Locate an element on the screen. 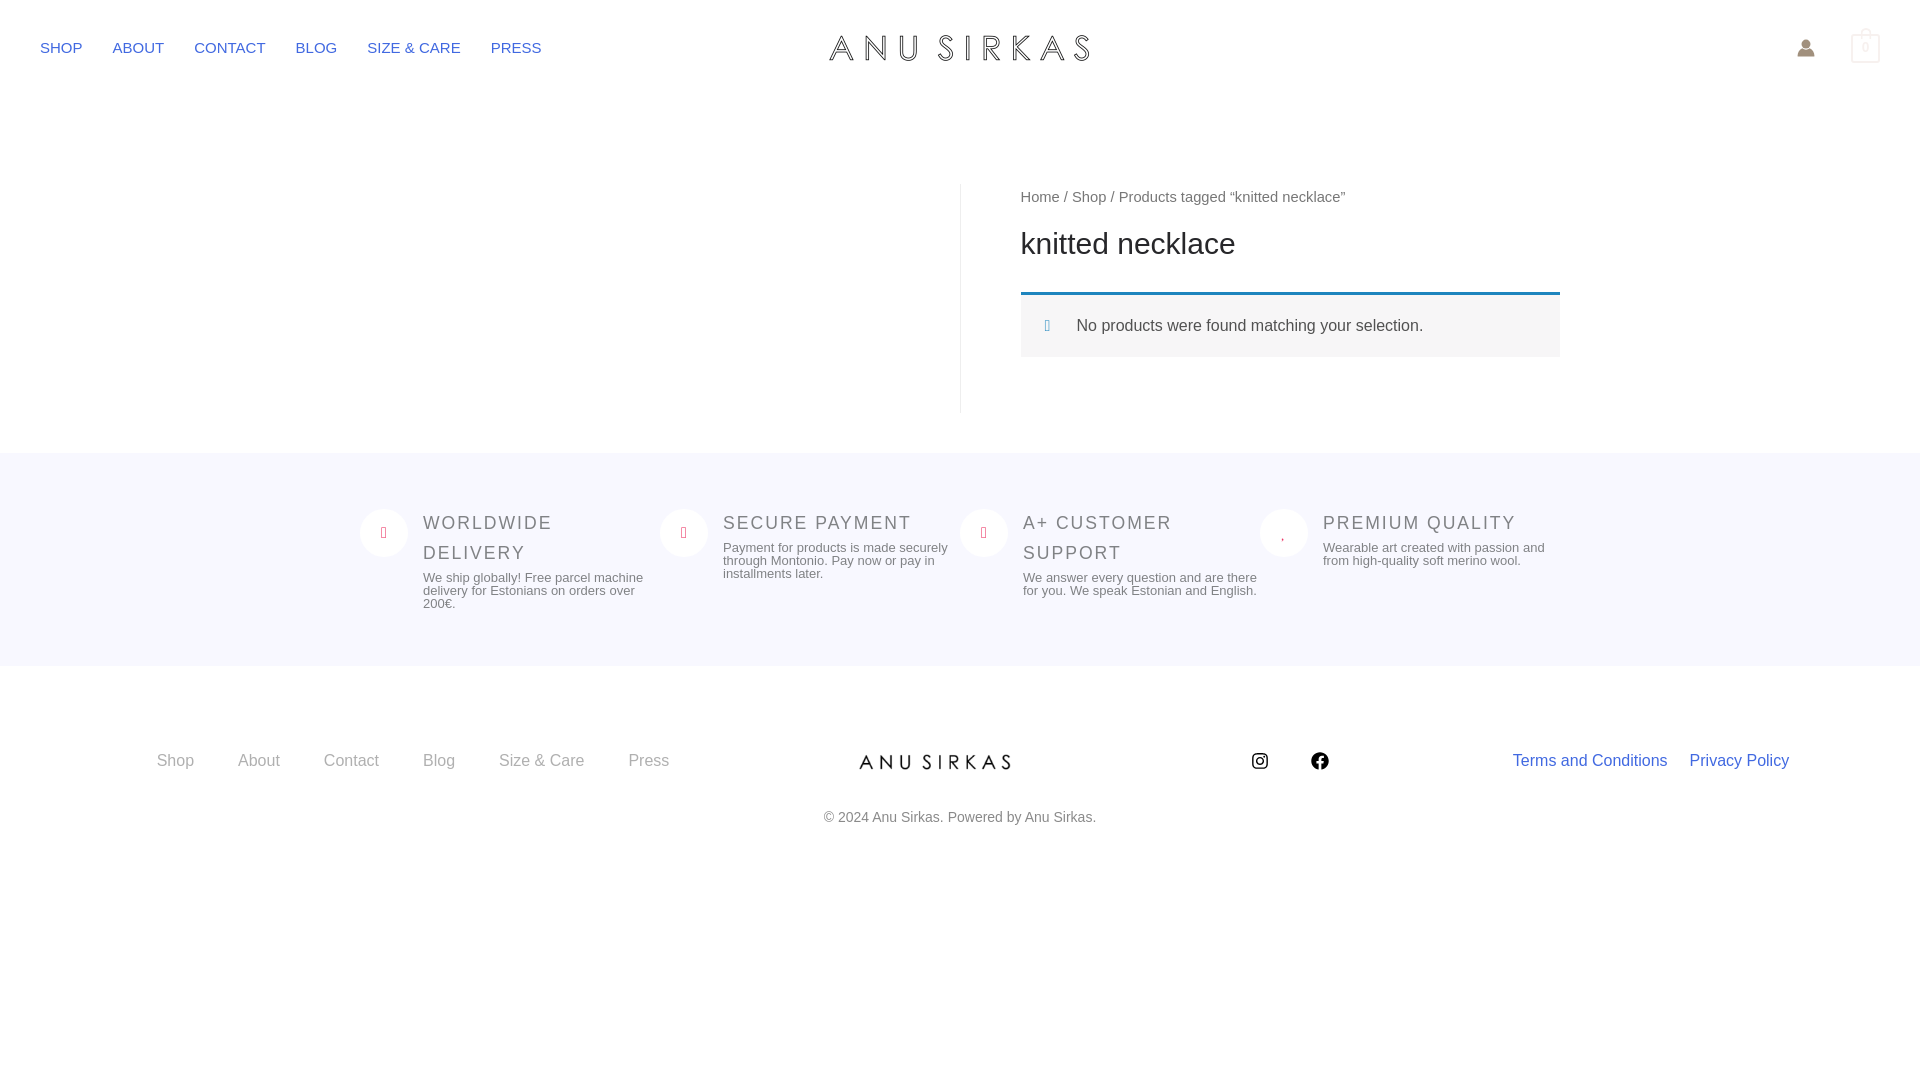  About is located at coordinates (268, 761).